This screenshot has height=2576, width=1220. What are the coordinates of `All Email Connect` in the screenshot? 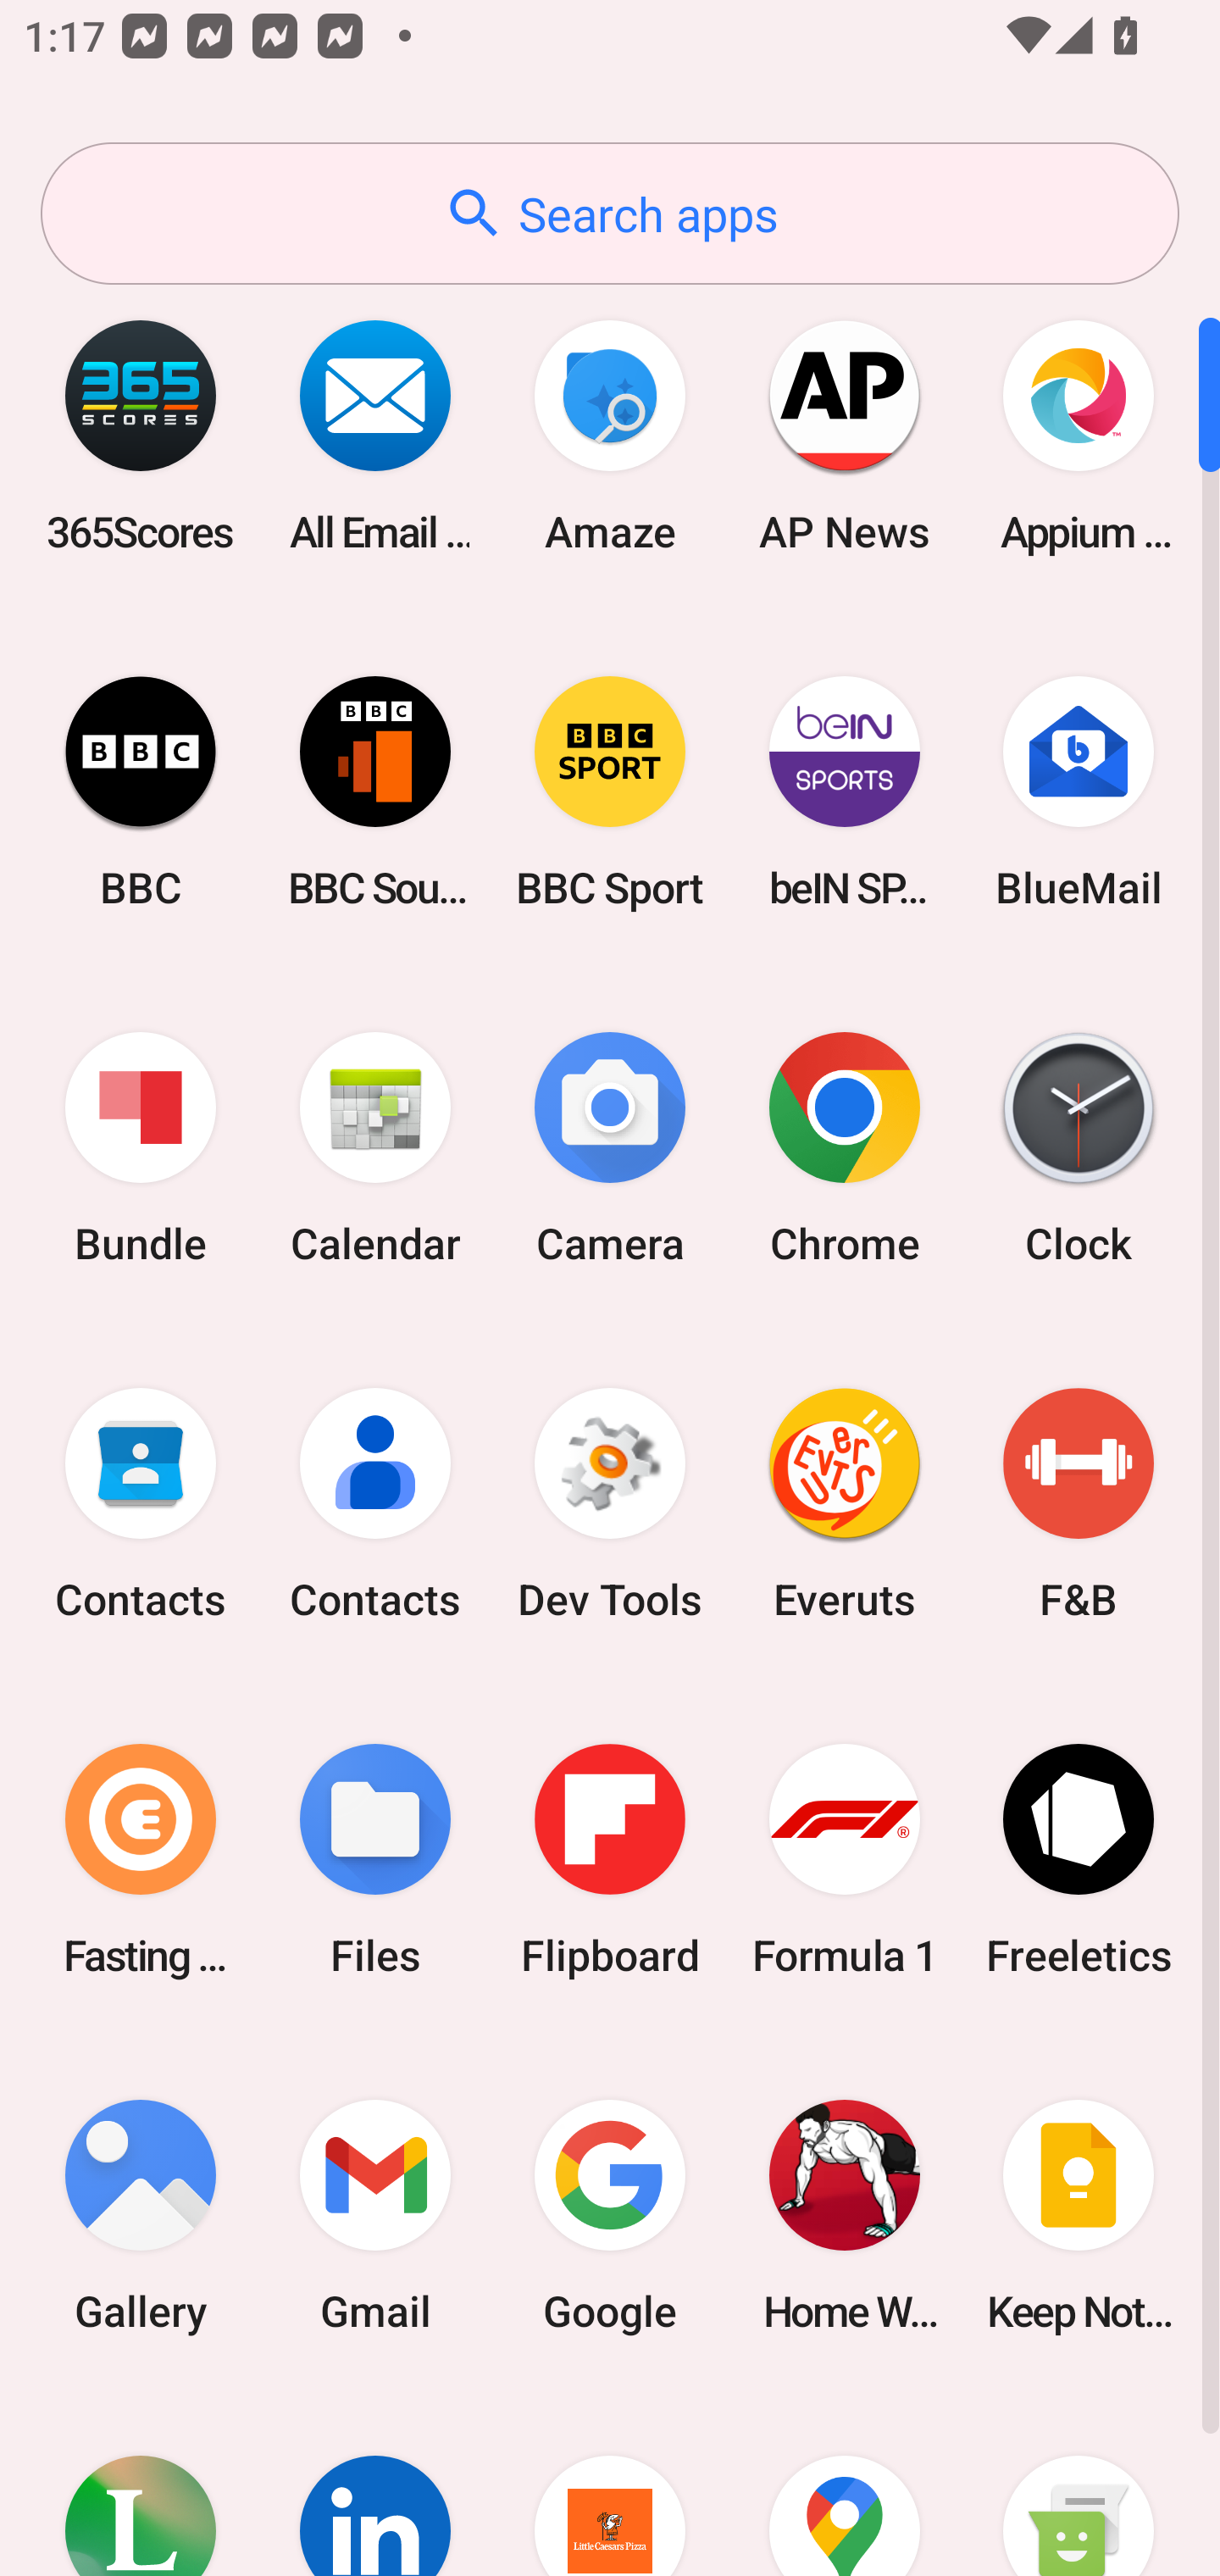 It's located at (375, 436).